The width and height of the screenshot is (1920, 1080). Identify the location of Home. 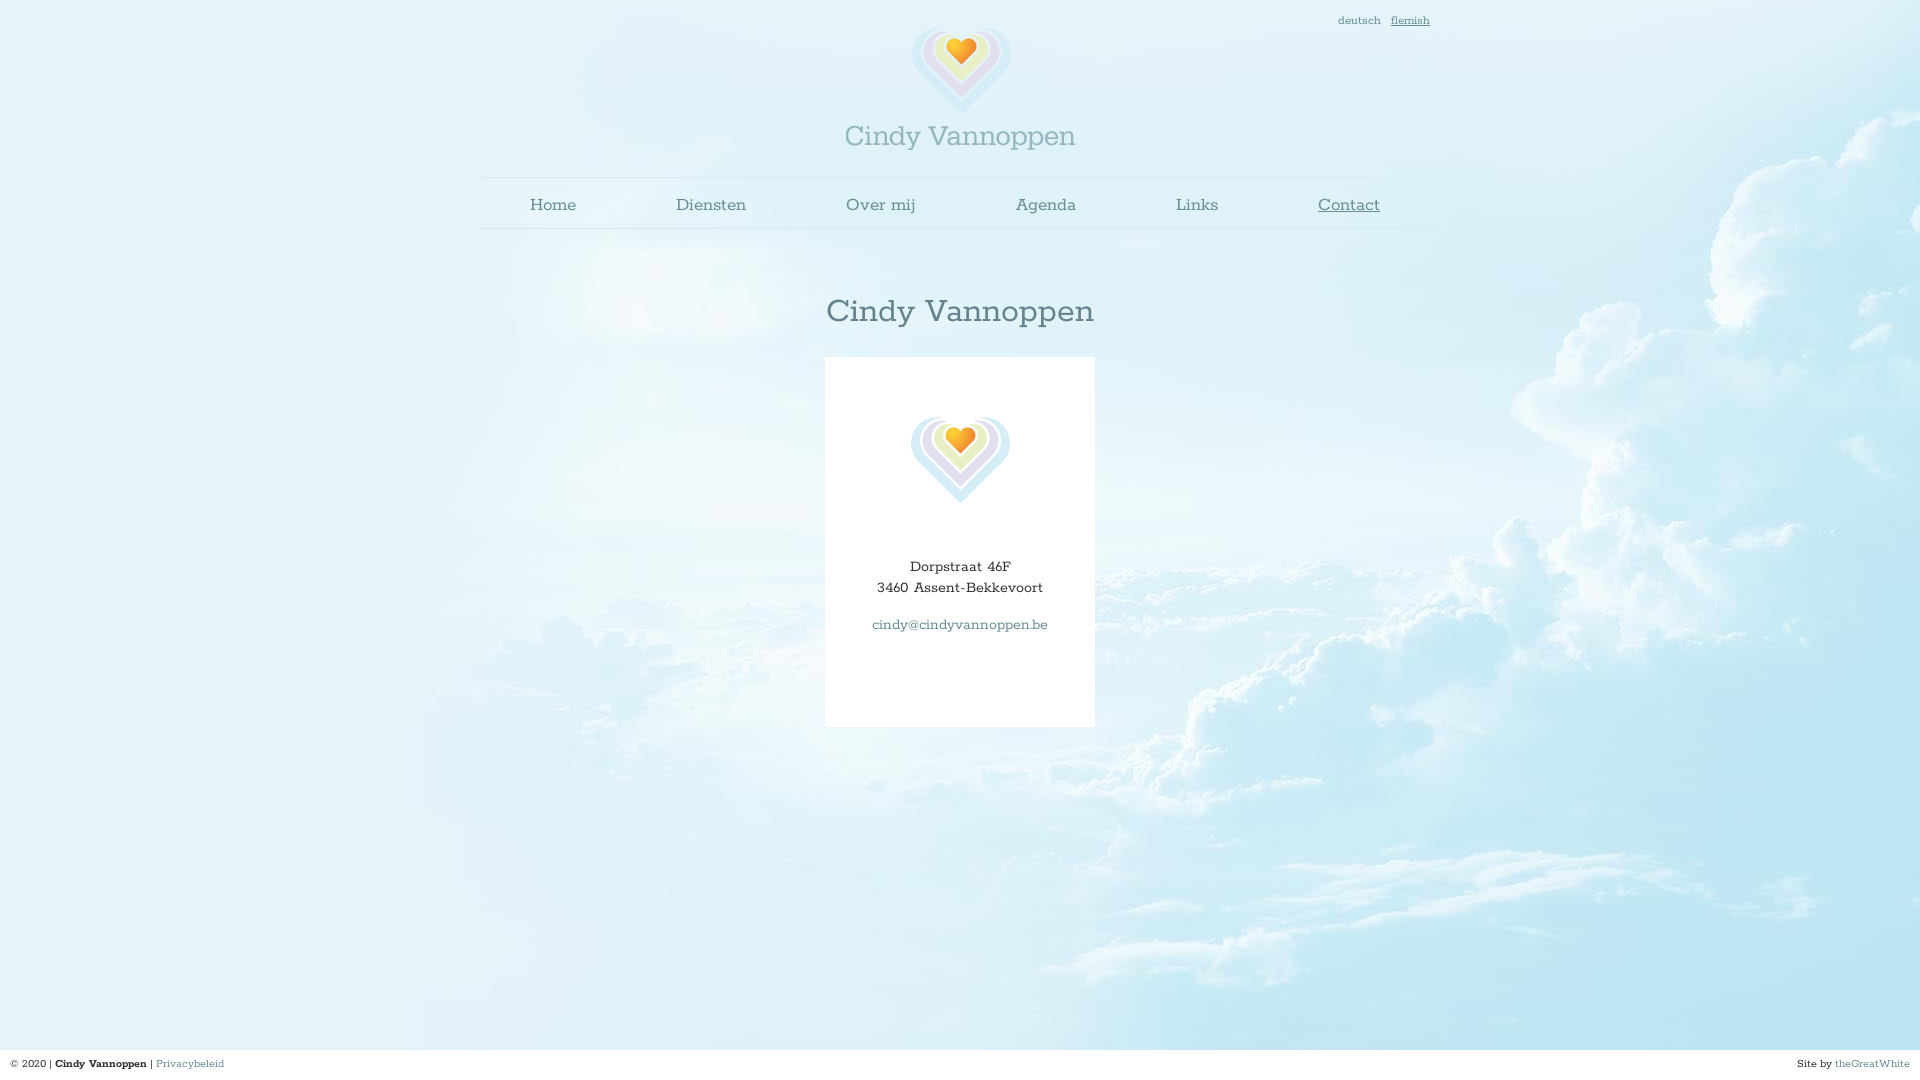
(553, 203).